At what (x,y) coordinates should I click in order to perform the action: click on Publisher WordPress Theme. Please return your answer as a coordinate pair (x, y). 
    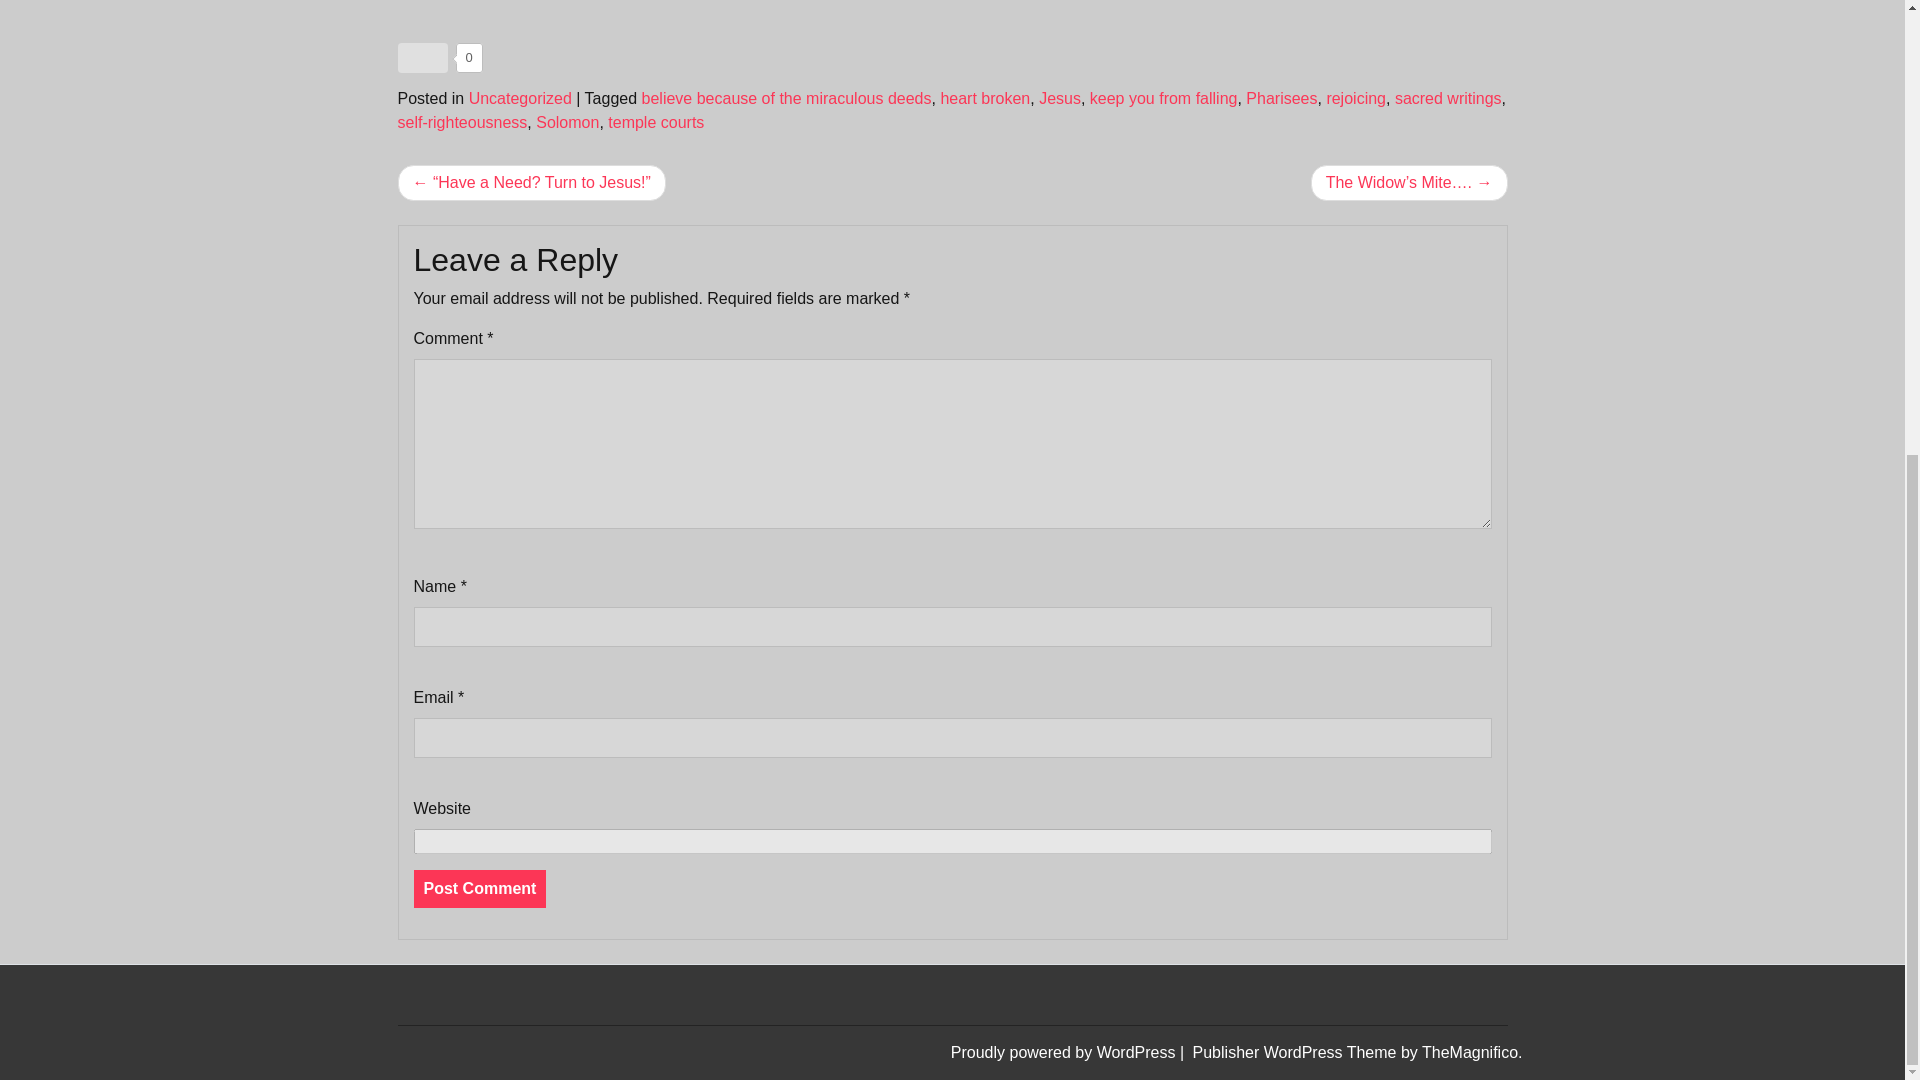
    Looking at the image, I should click on (1296, 1052).